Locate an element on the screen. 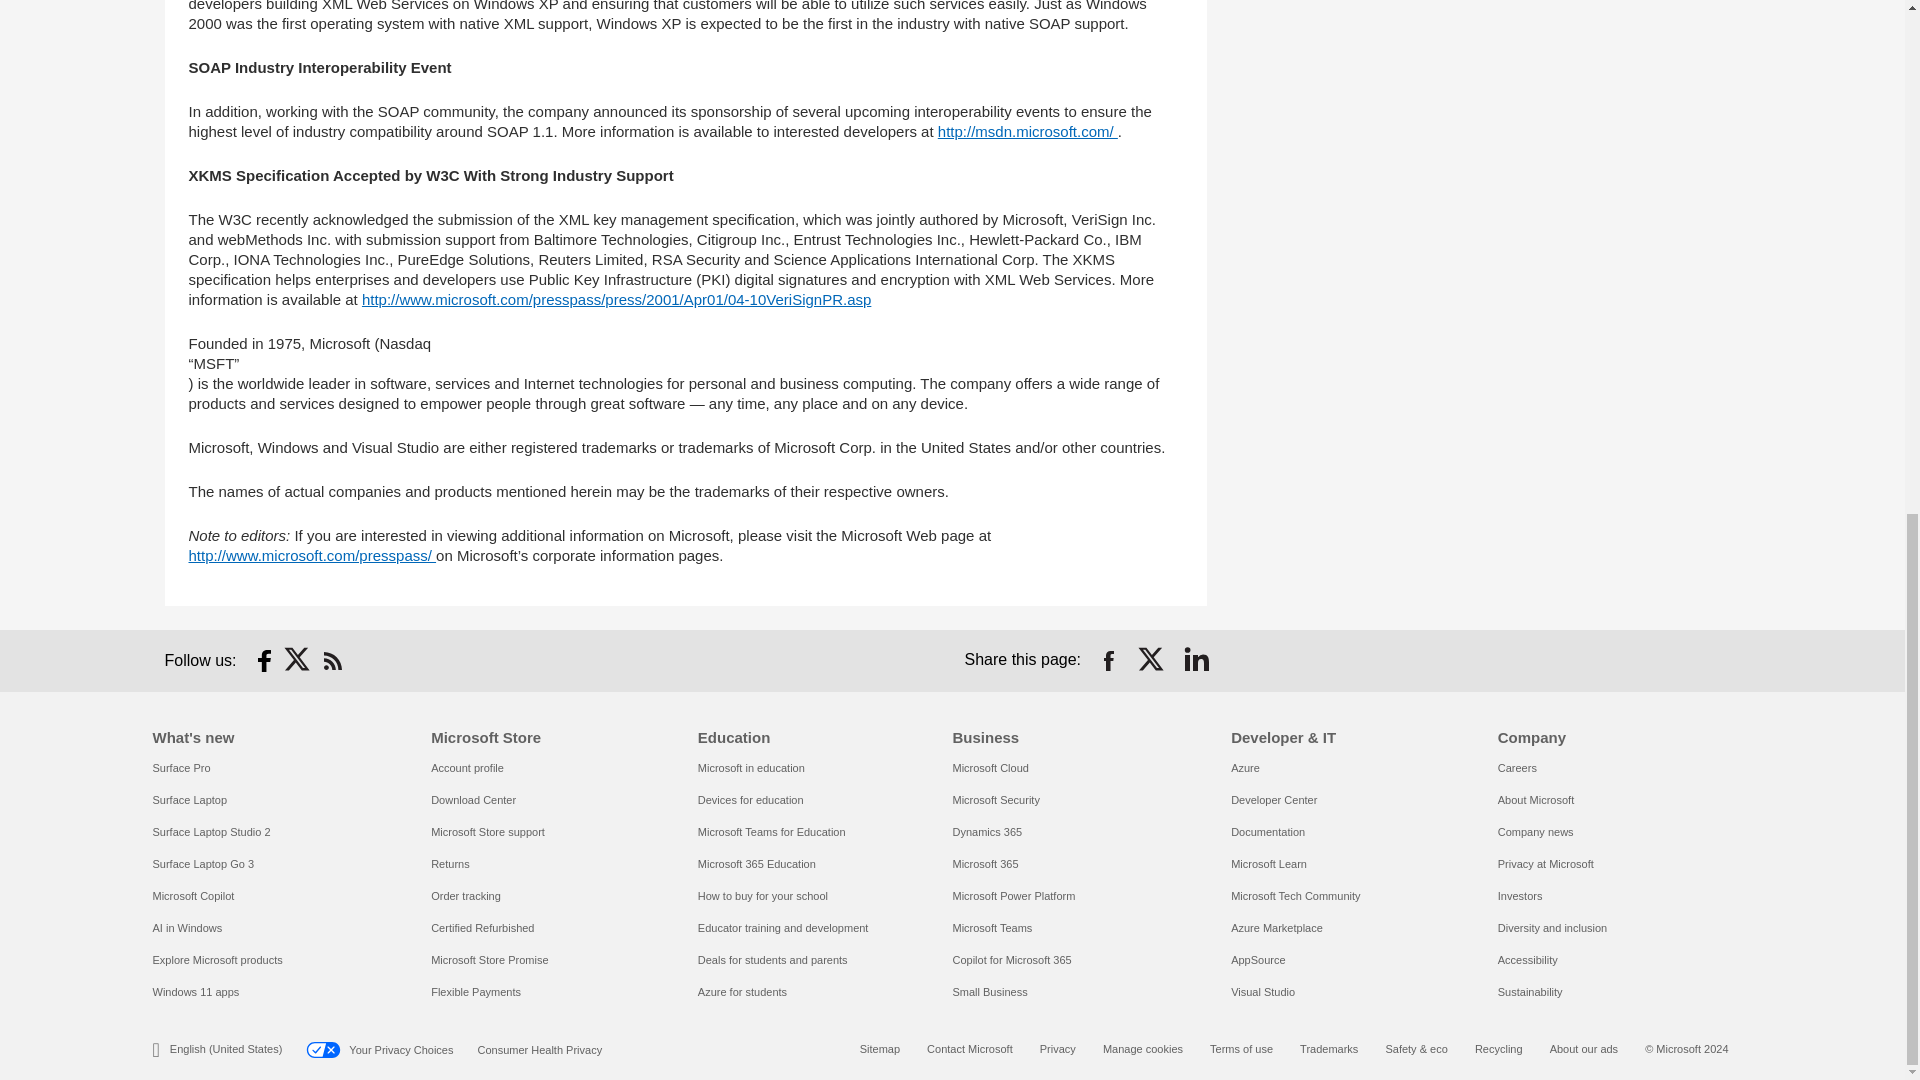  Follow on Facebook is located at coordinates (264, 660).